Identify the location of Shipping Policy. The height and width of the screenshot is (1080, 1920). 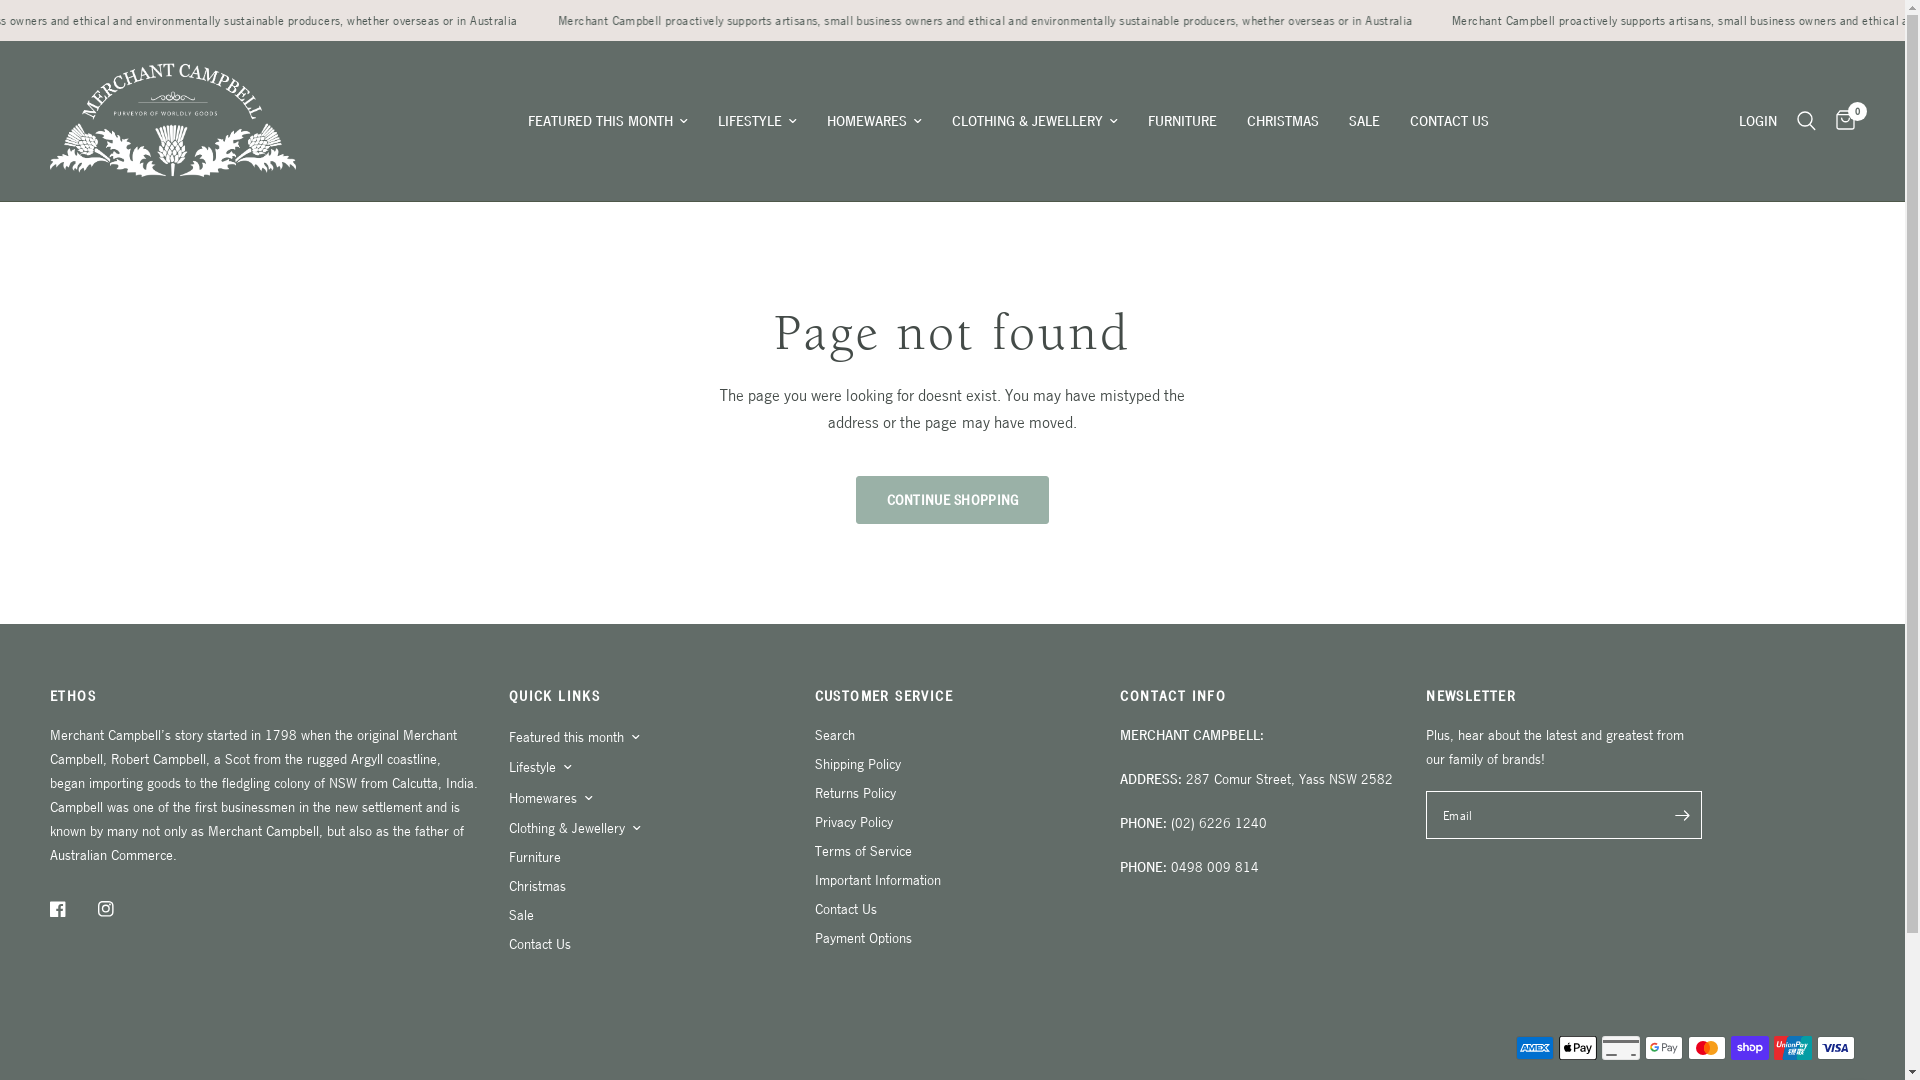
(858, 764).